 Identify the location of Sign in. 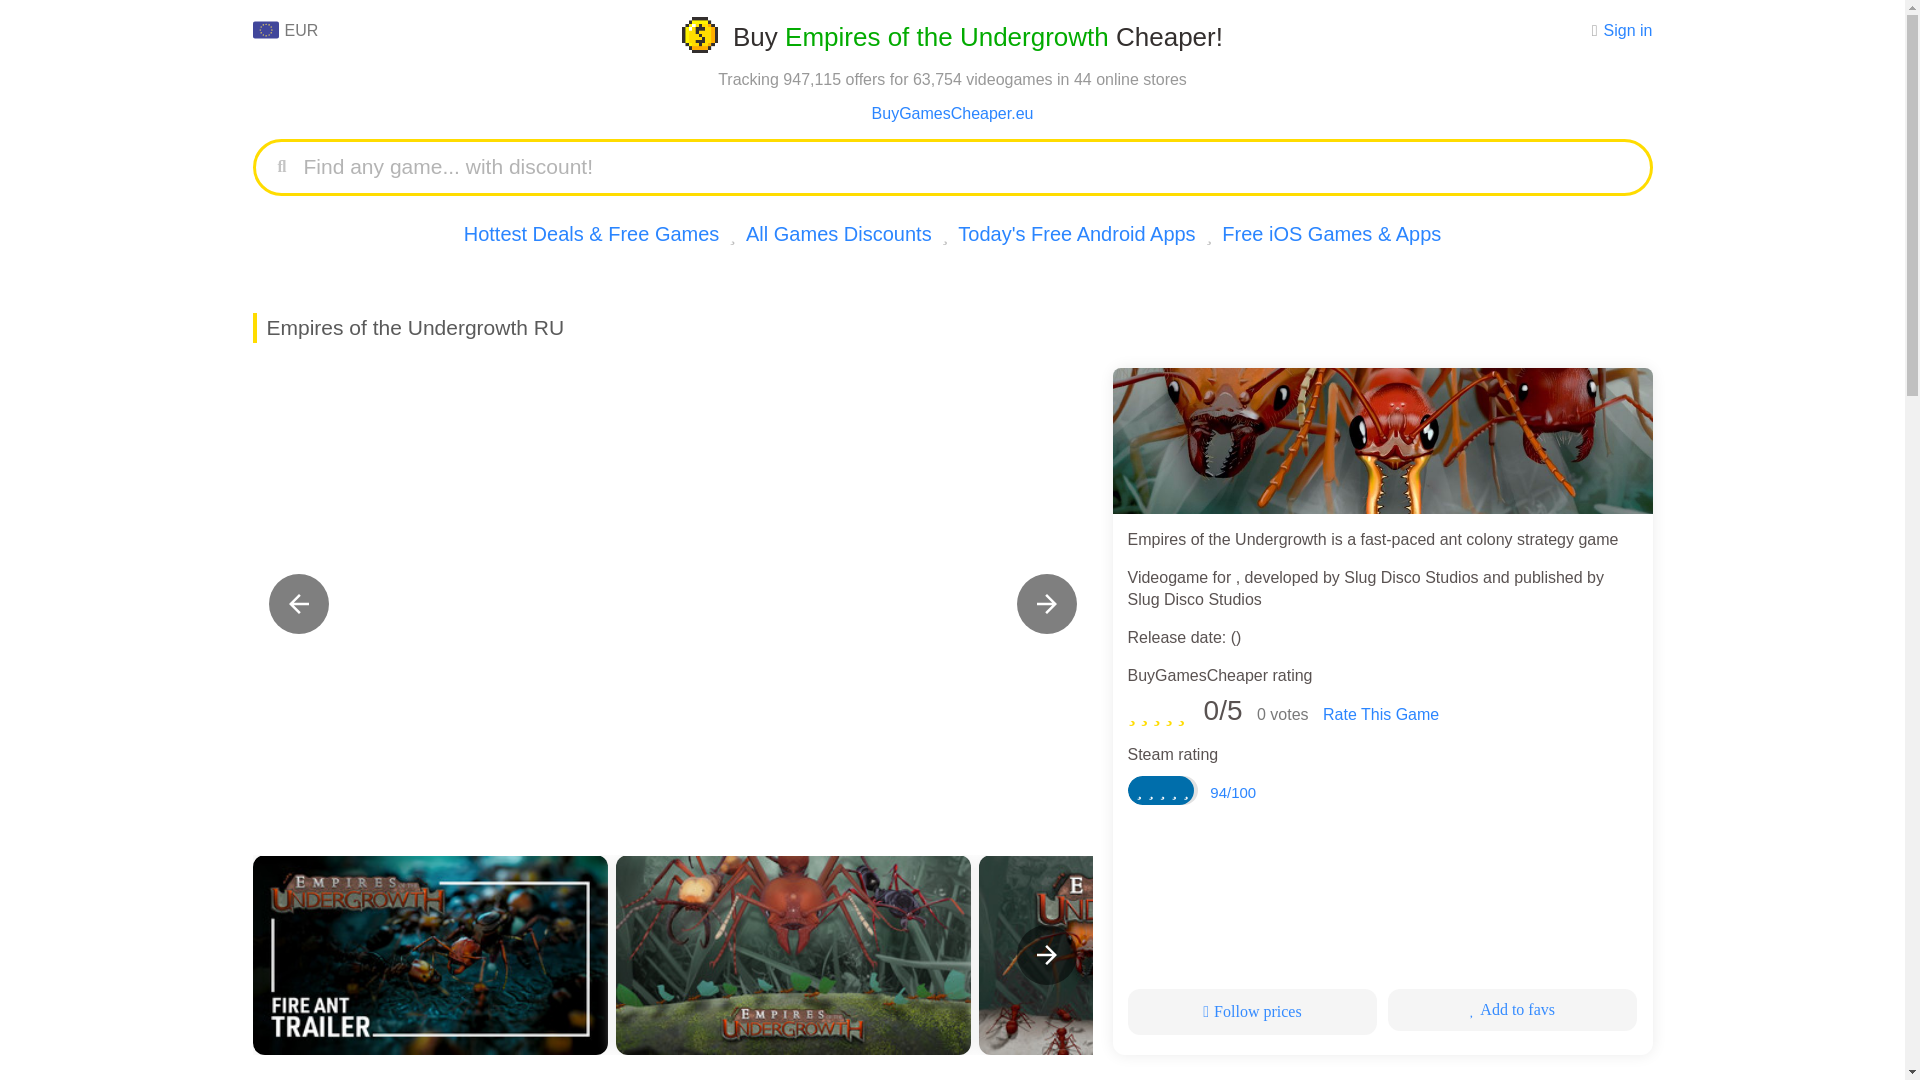
(1628, 30).